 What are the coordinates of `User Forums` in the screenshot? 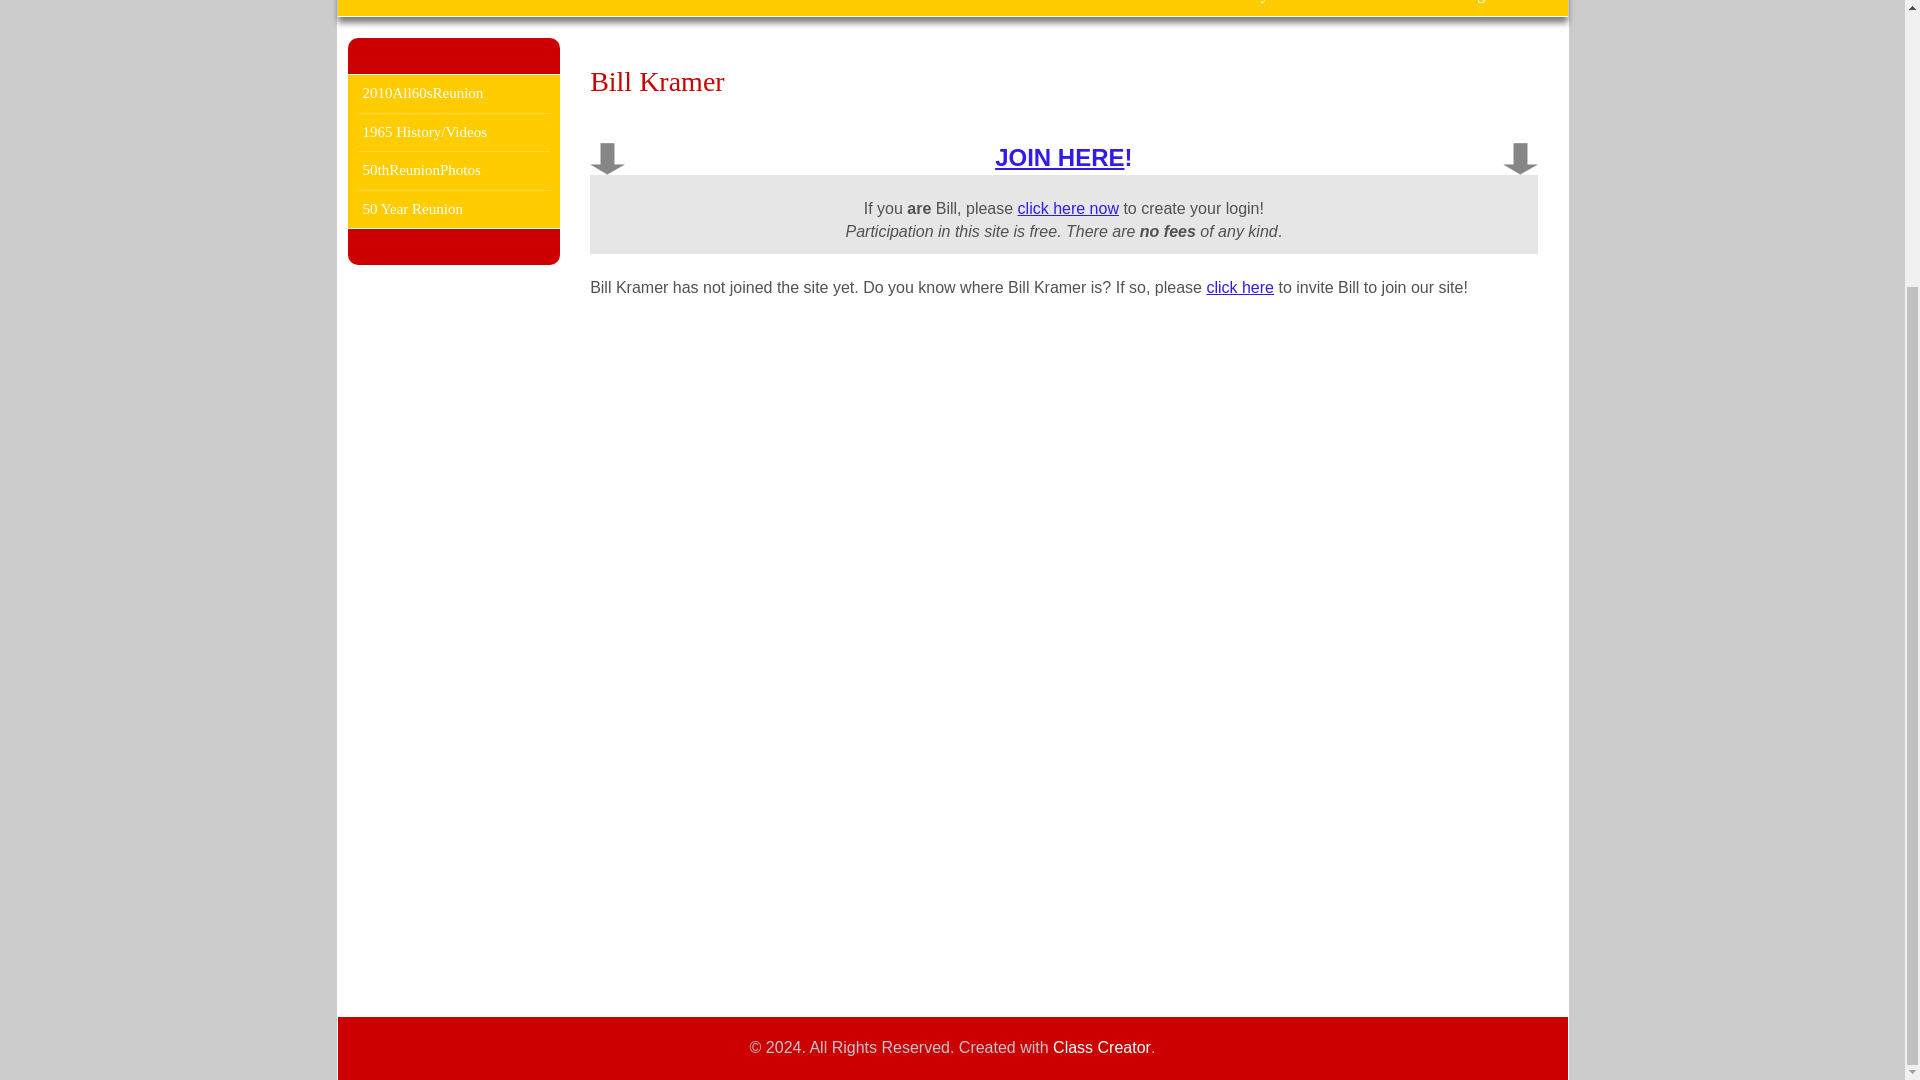 It's located at (782, 8).